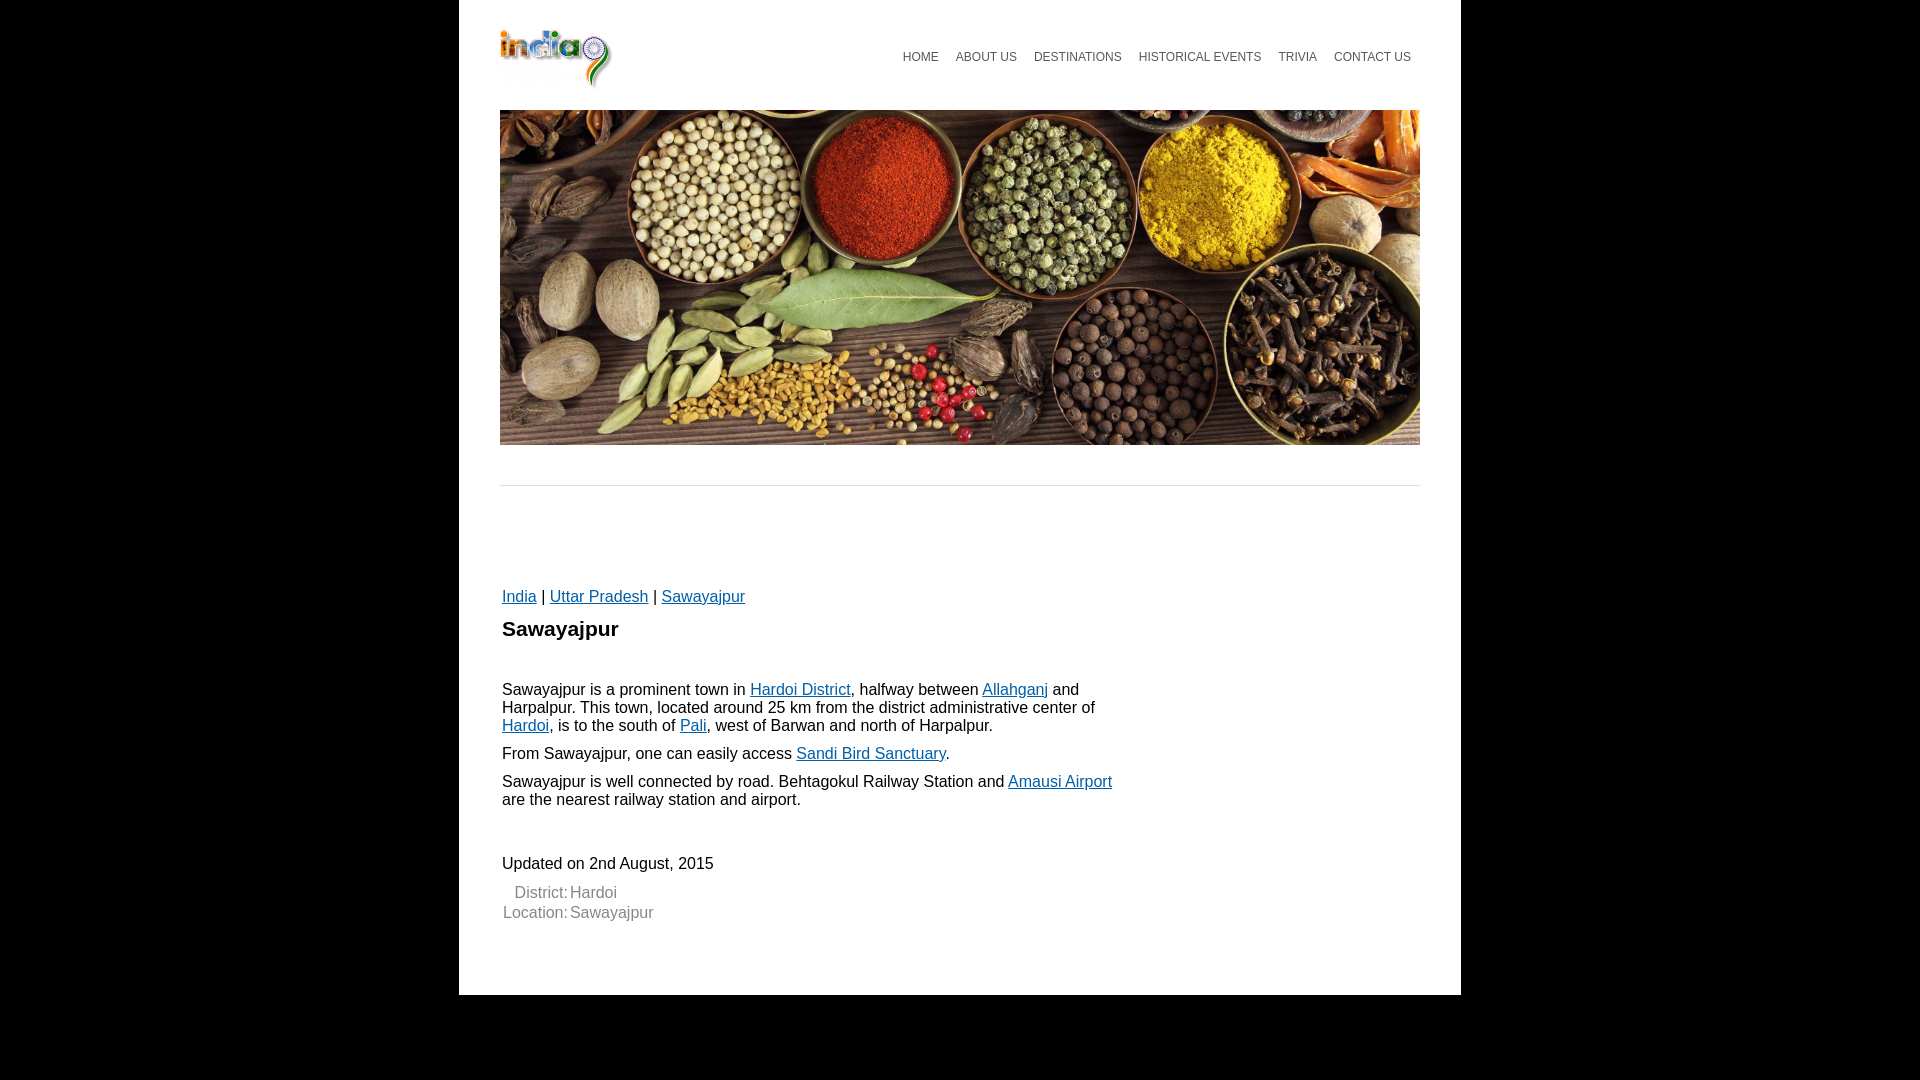 The width and height of the screenshot is (1920, 1080). What do you see at coordinates (1078, 56) in the screenshot?
I see `DESTINATIONS` at bounding box center [1078, 56].